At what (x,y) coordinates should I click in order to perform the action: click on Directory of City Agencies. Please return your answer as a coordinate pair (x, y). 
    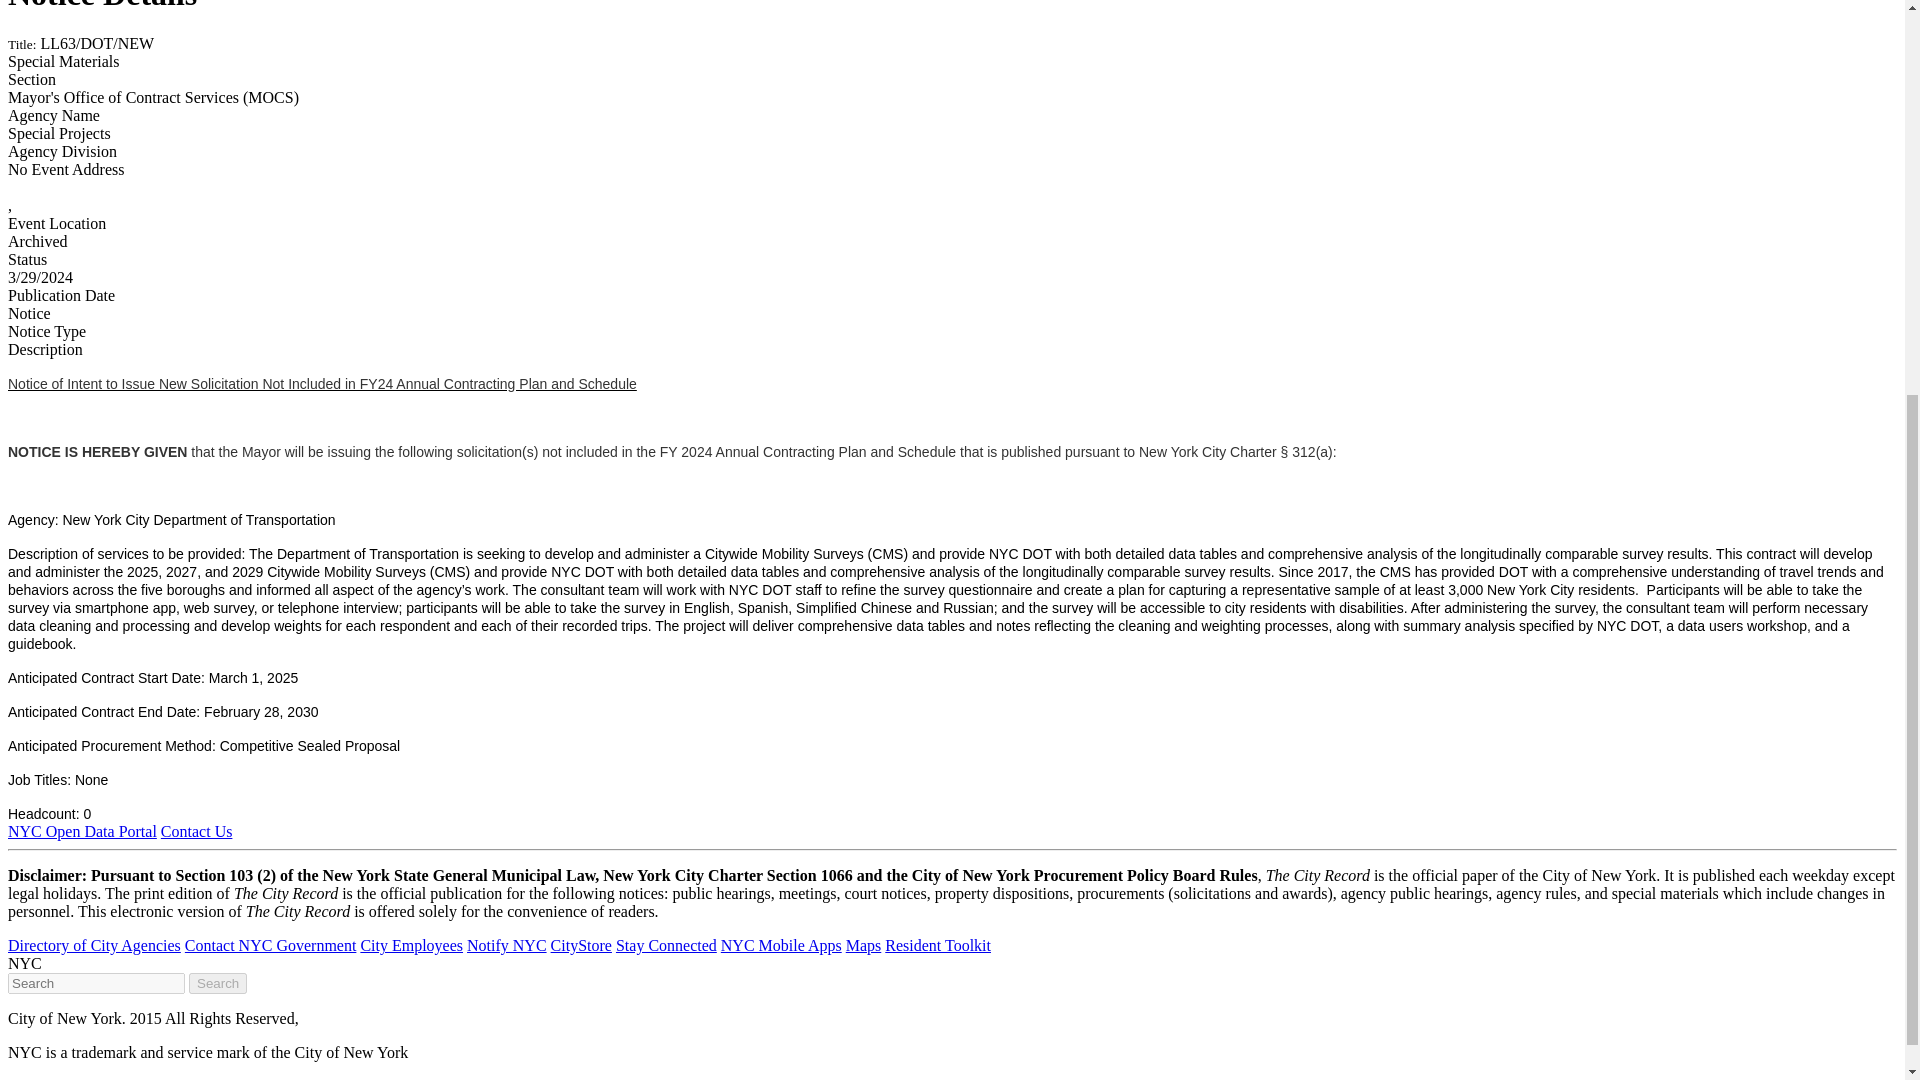
    Looking at the image, I should click on (94, 945).